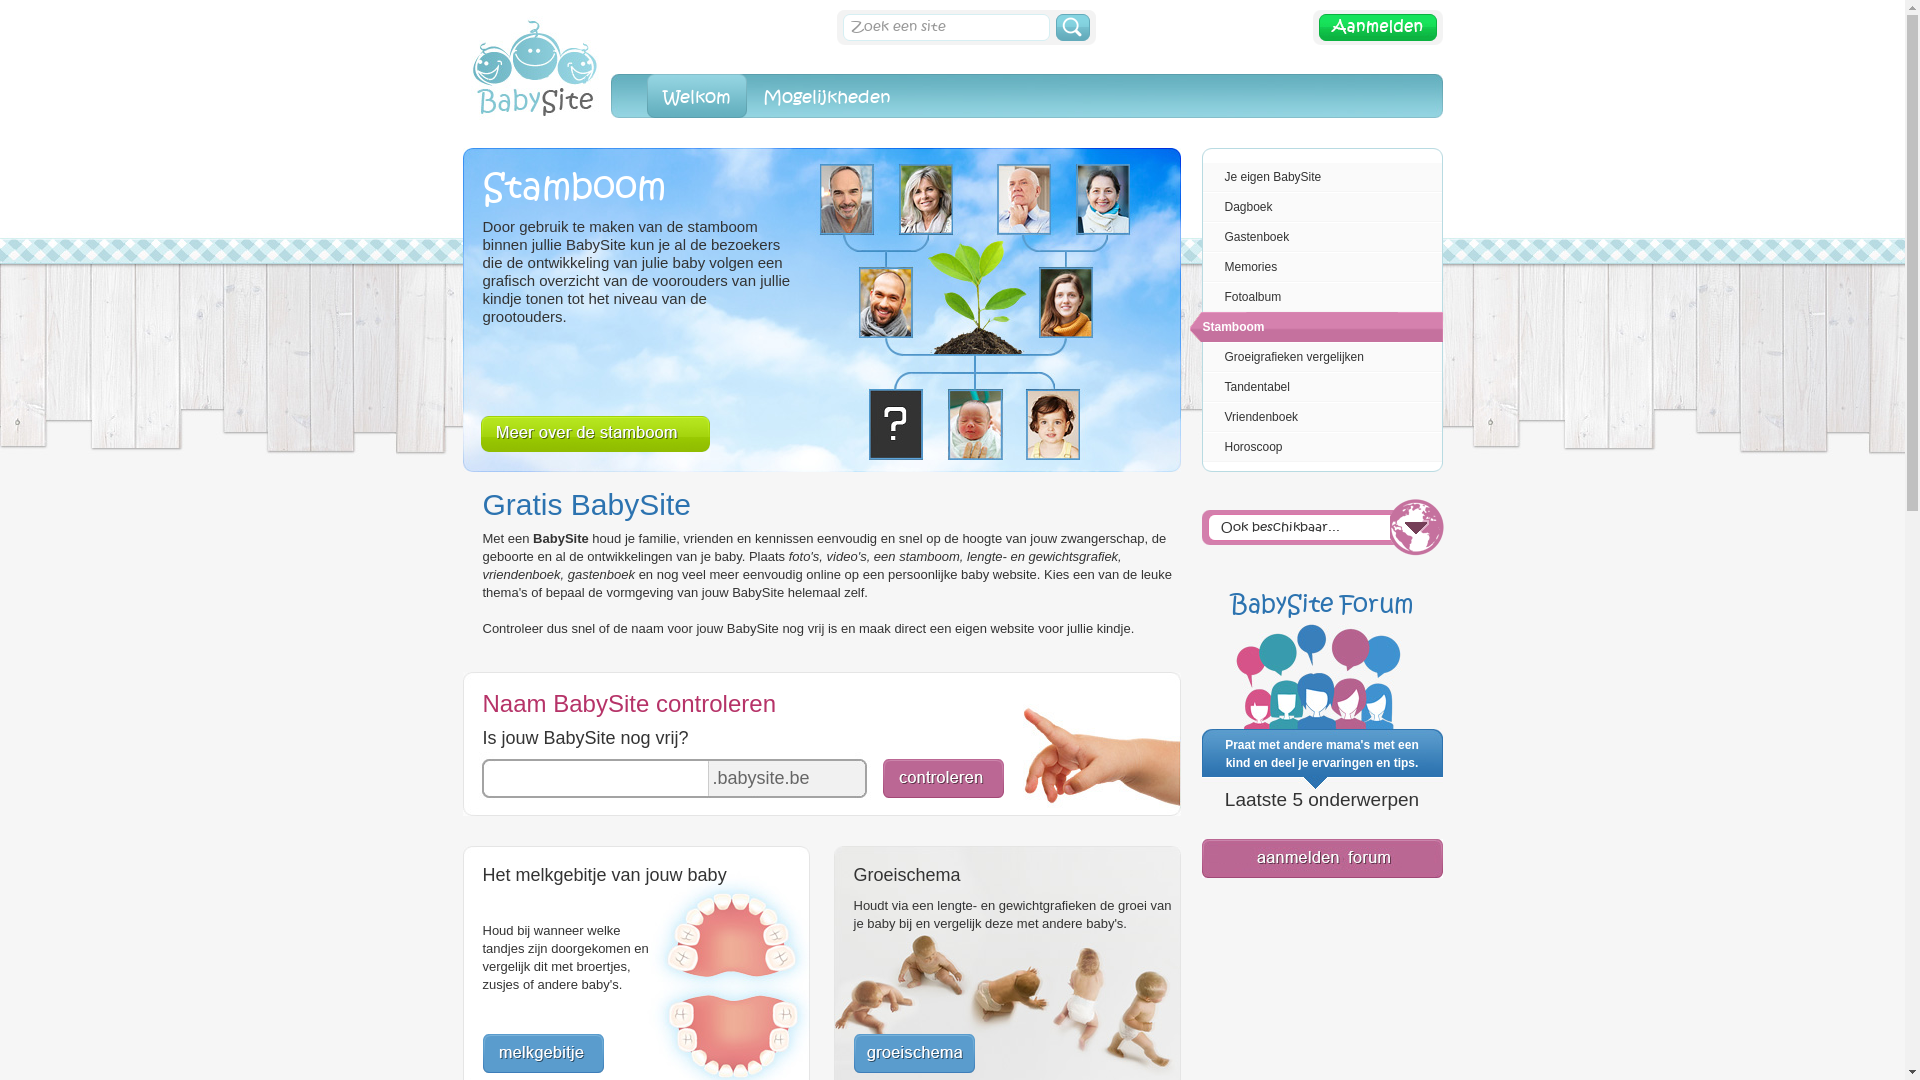 The width and height of the screenshot is (1920, 1080). What do you see at coordinates (1316, 326) in the screenshot?
I see `Stamboom` at bounding box center [1316, 326].